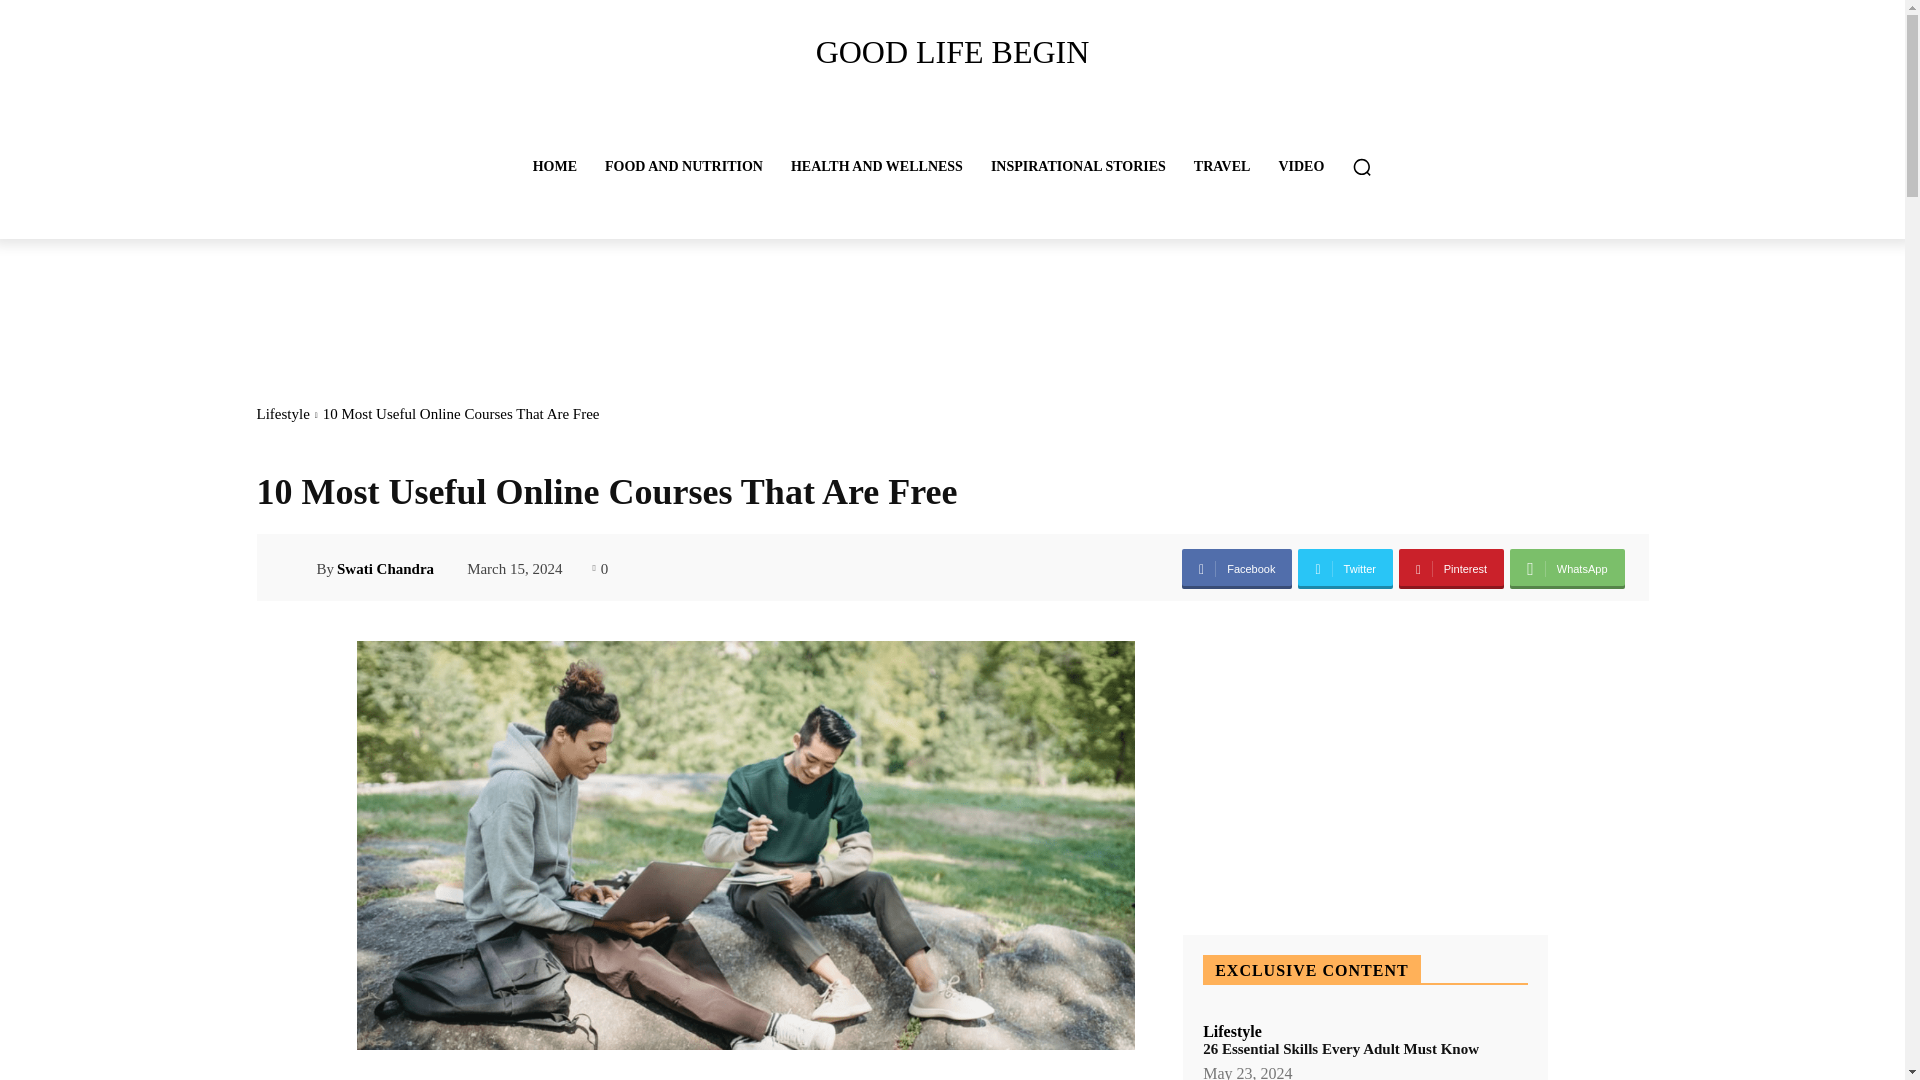 Image resolution: width=1920 pixels, height=1080 pixels. Describe the element at coordinates (1300, 166) in the screenshot. I see `VIDEO` at that location.